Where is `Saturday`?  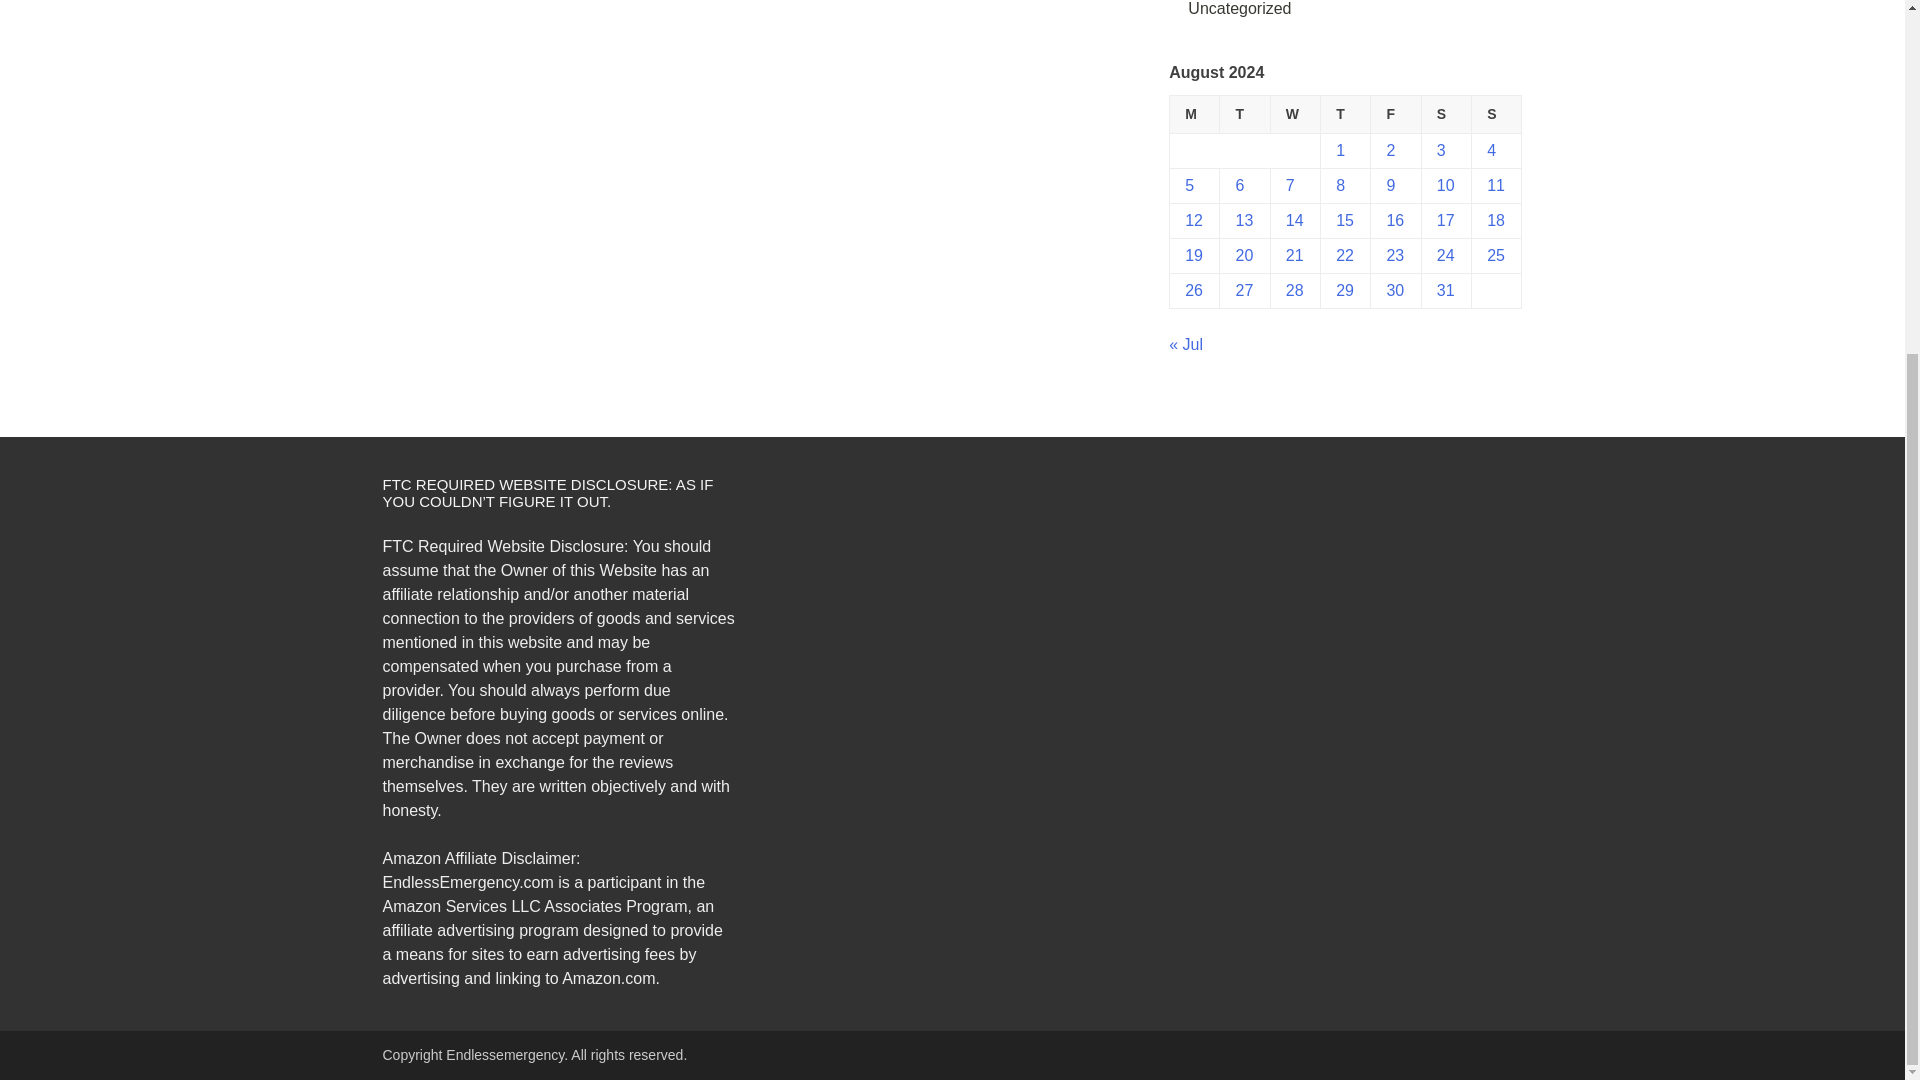 Saturday is located at coordinates (1445, 114).